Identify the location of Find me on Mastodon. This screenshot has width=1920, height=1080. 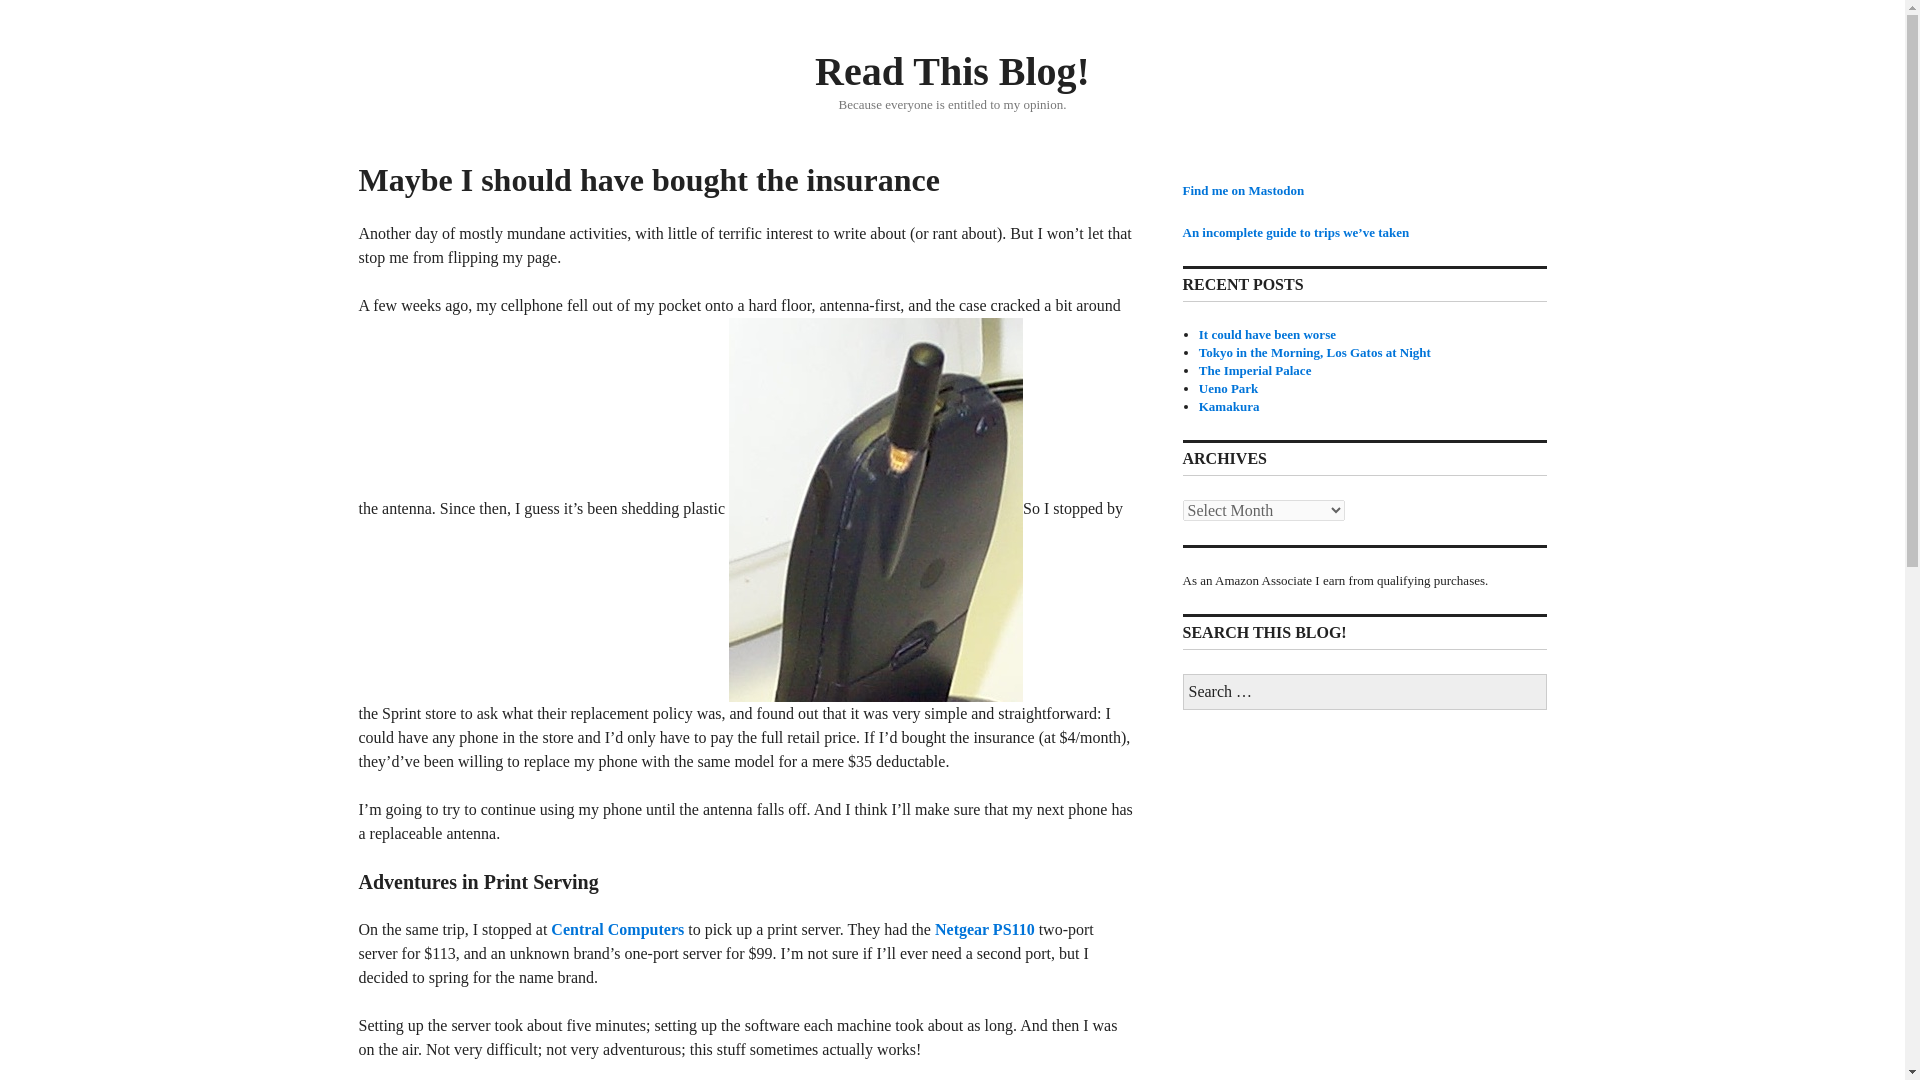
(1242, 190).